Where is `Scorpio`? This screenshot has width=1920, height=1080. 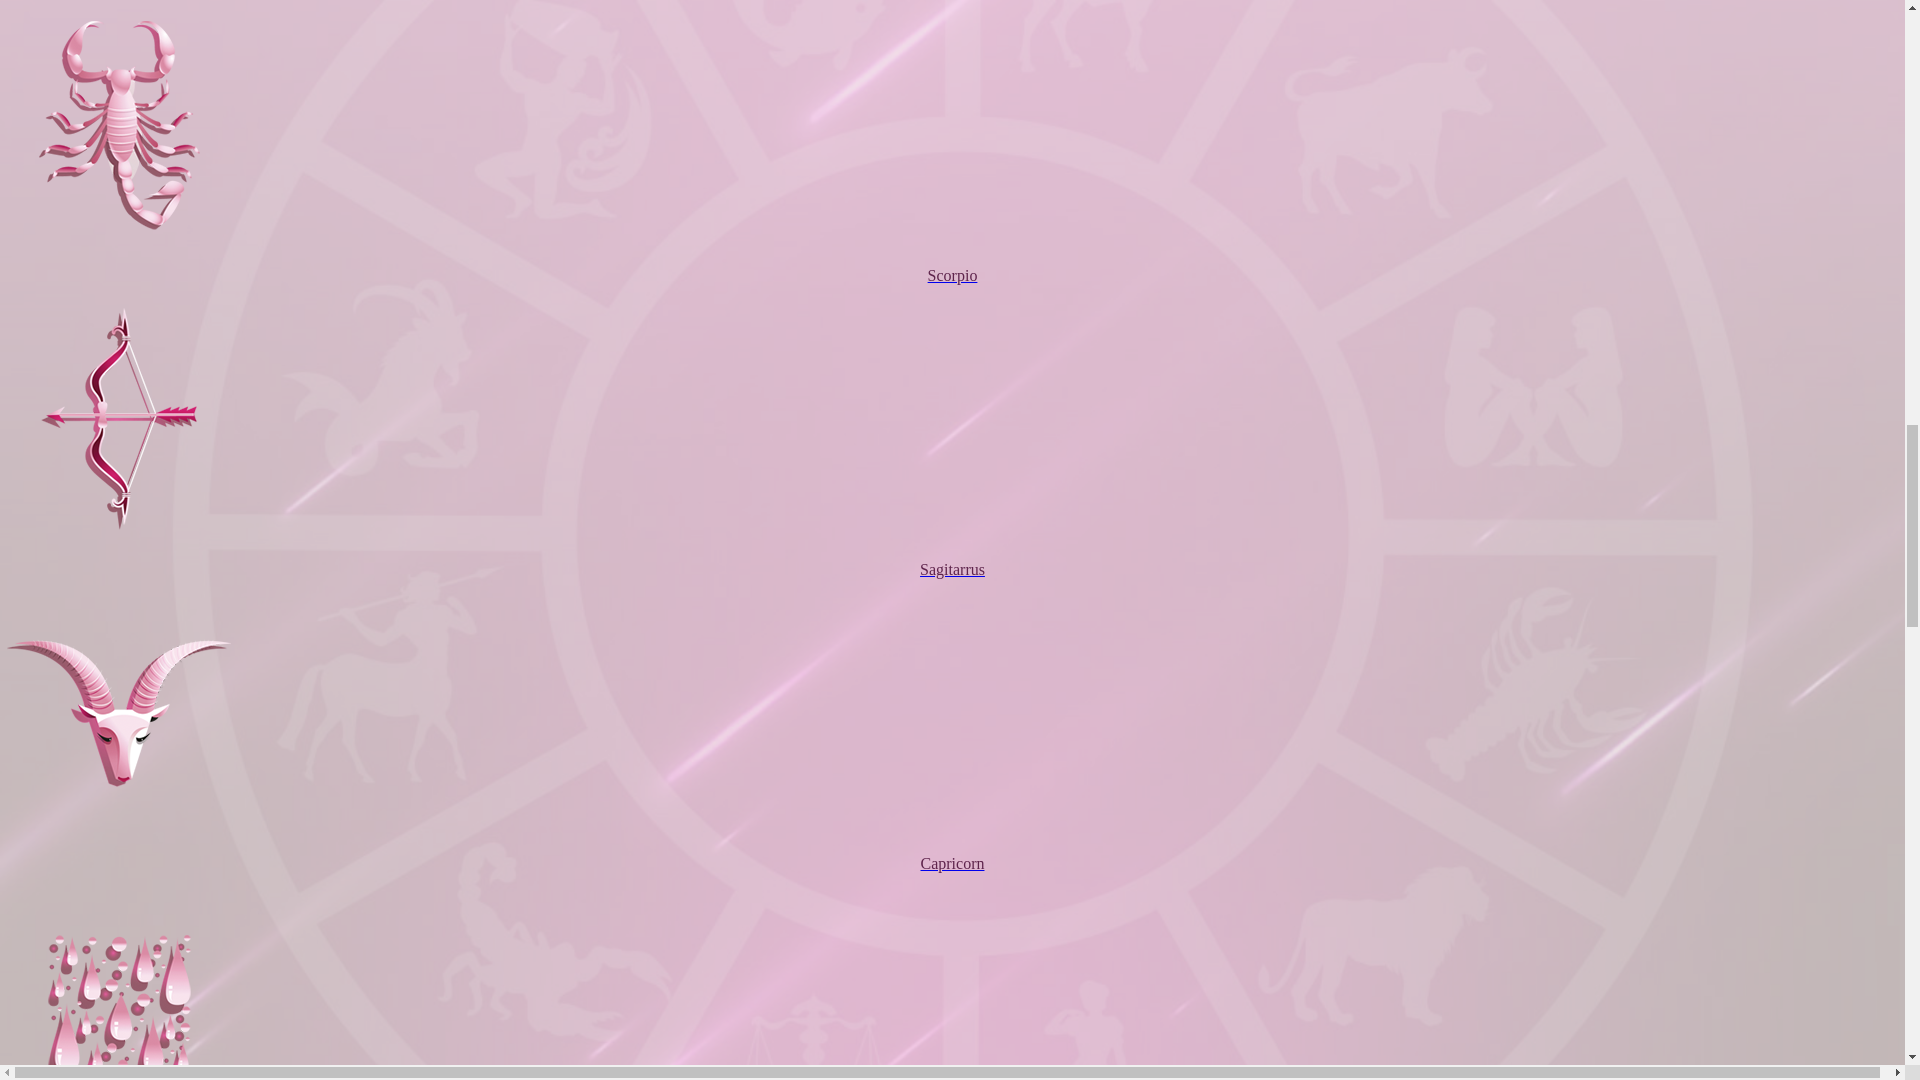 Scorpio is located at coordinates (952, 258).